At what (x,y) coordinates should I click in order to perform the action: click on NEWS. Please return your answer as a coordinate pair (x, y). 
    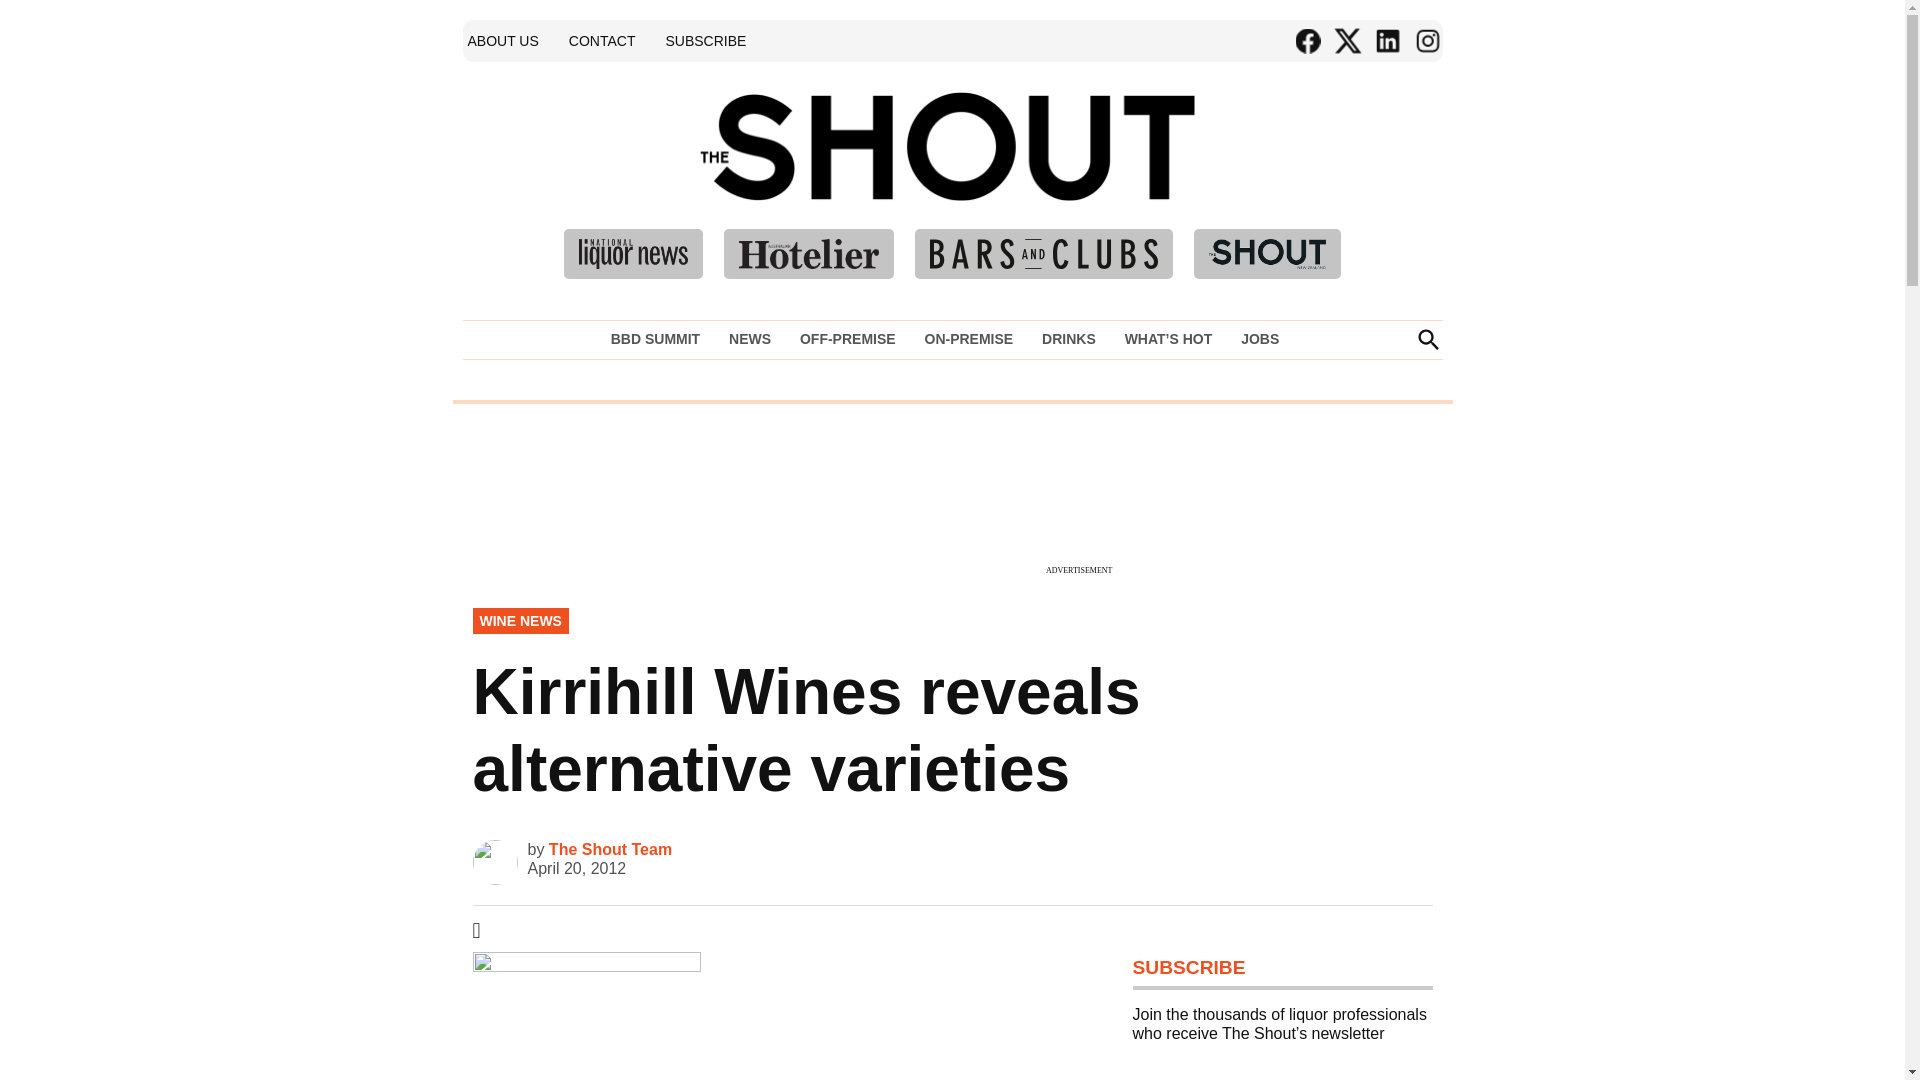
    Looking at the image, I should click on (750, 339).